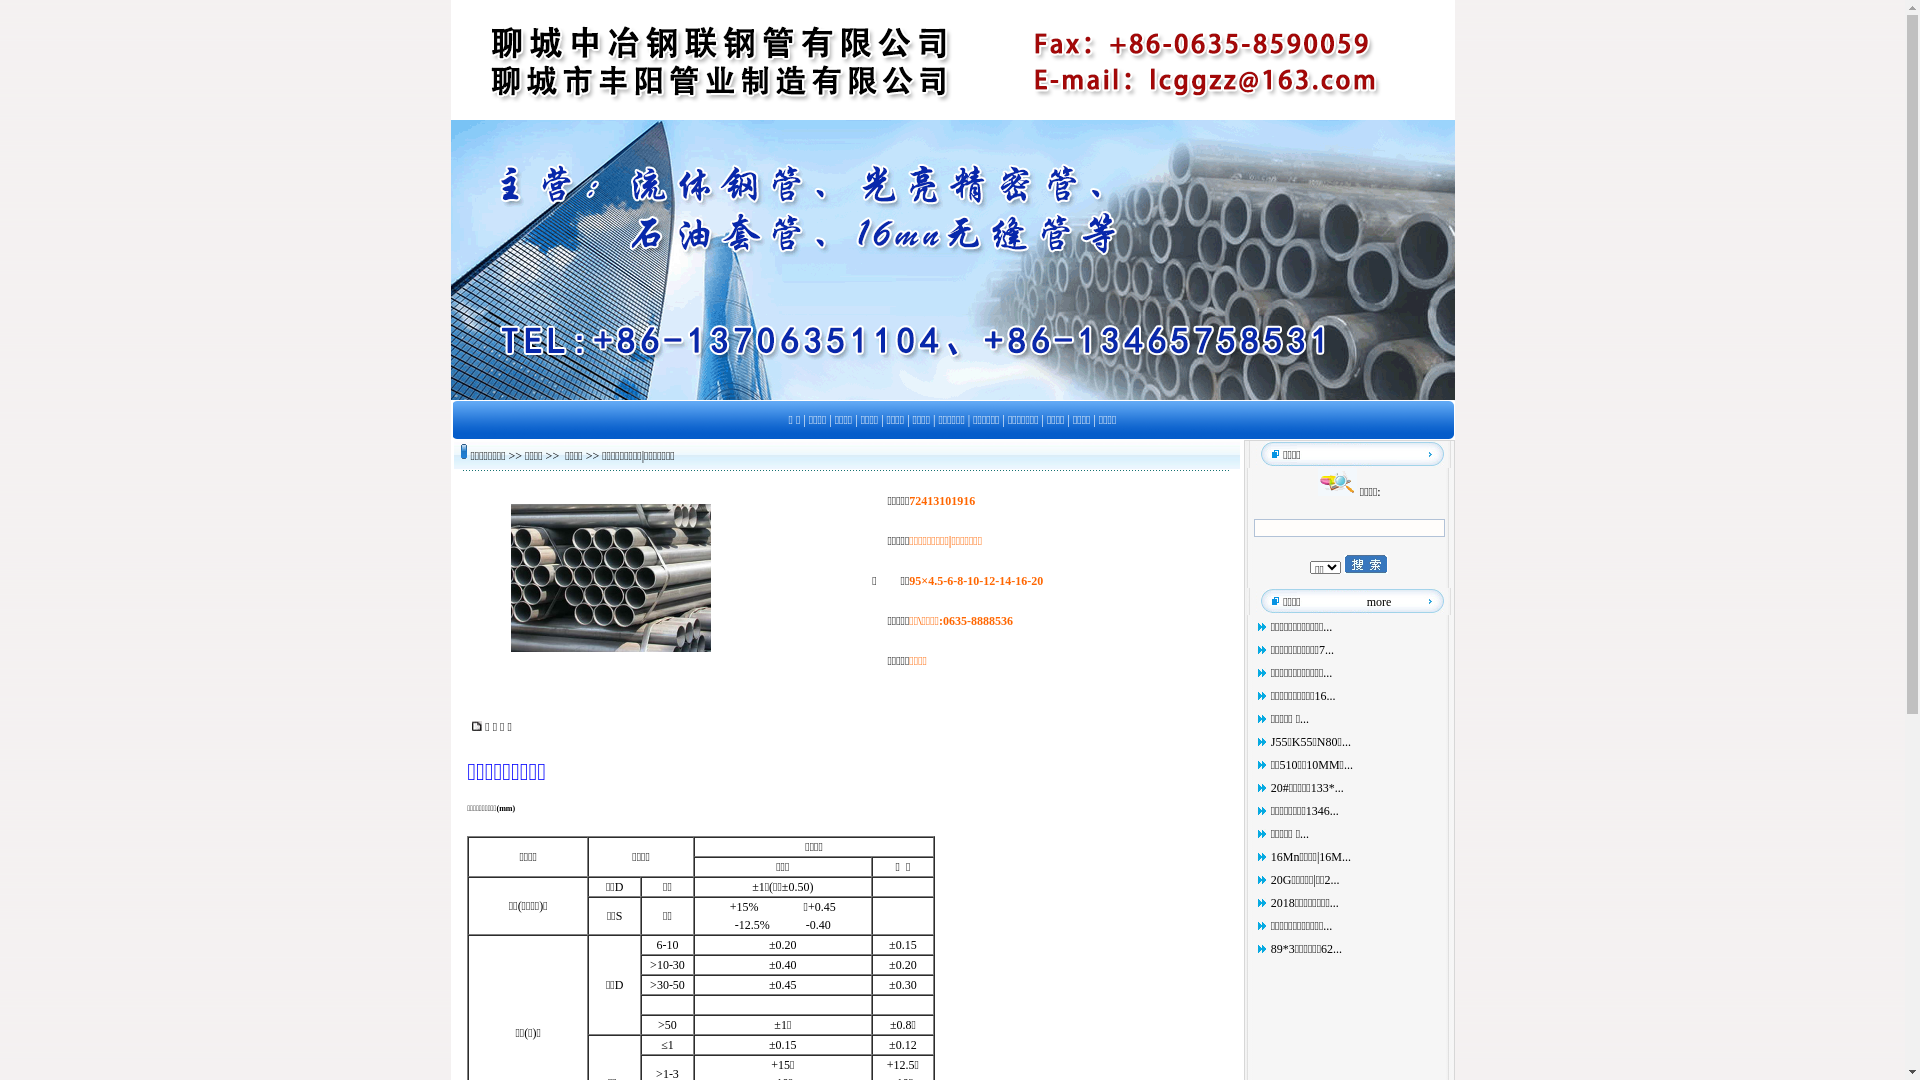 The width and height of the screenshot is (1920, 1080). I want to click on more, so click(1380, 601).